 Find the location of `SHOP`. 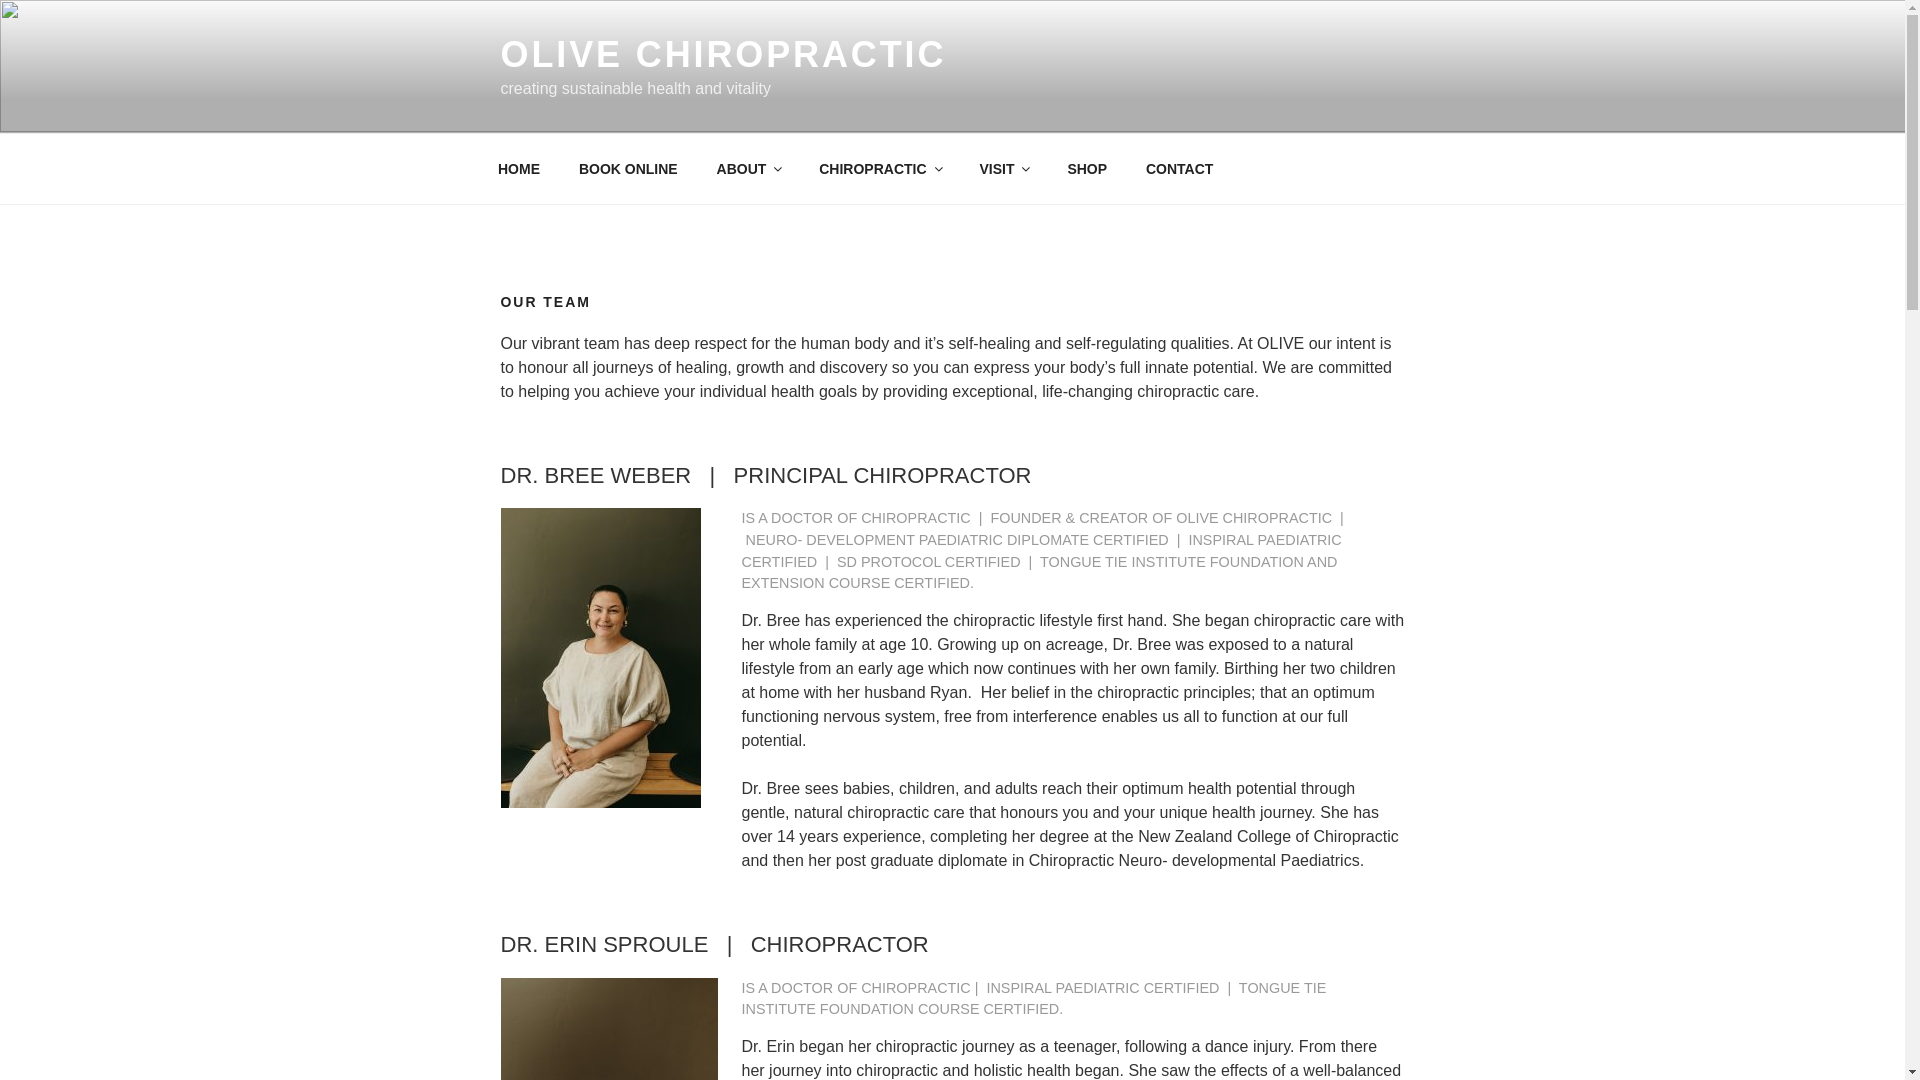

SHOP is located at coordinates (1088, 168).